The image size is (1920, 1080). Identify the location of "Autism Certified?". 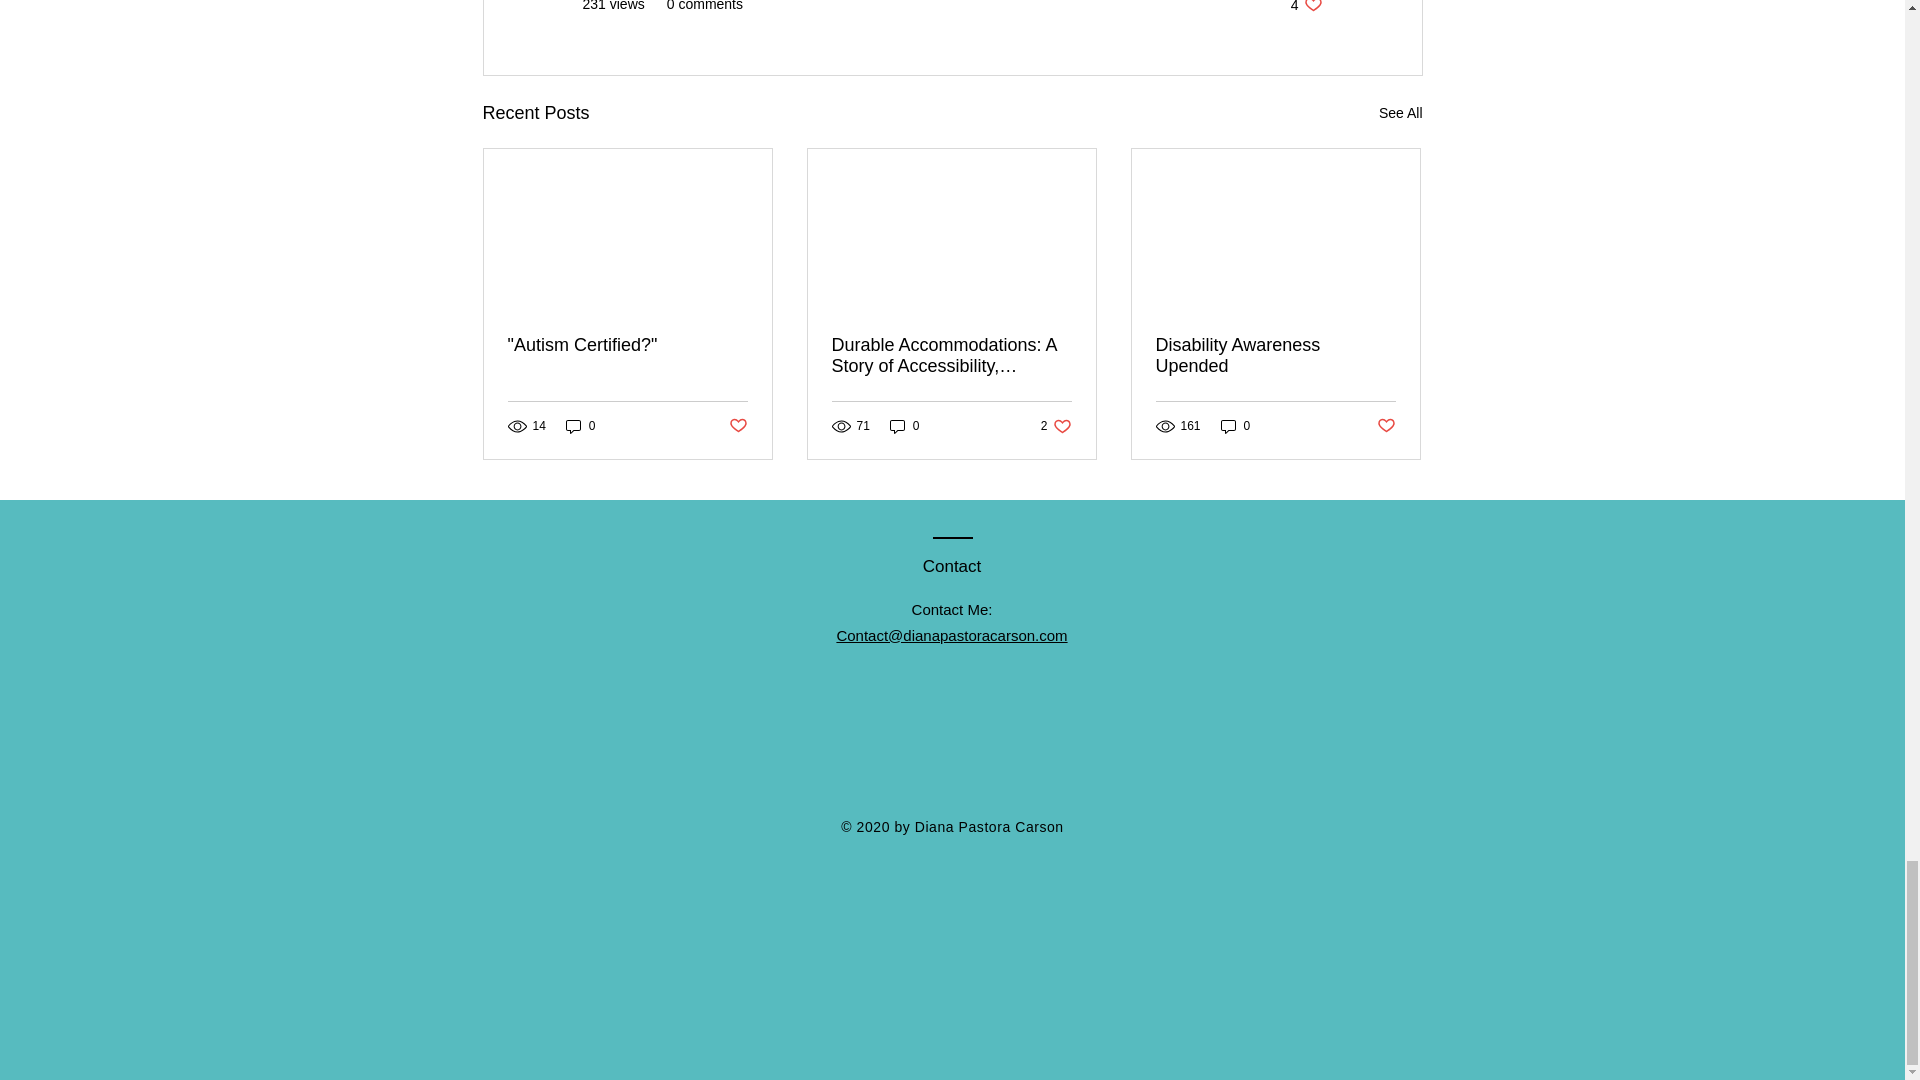
(1400, 114).